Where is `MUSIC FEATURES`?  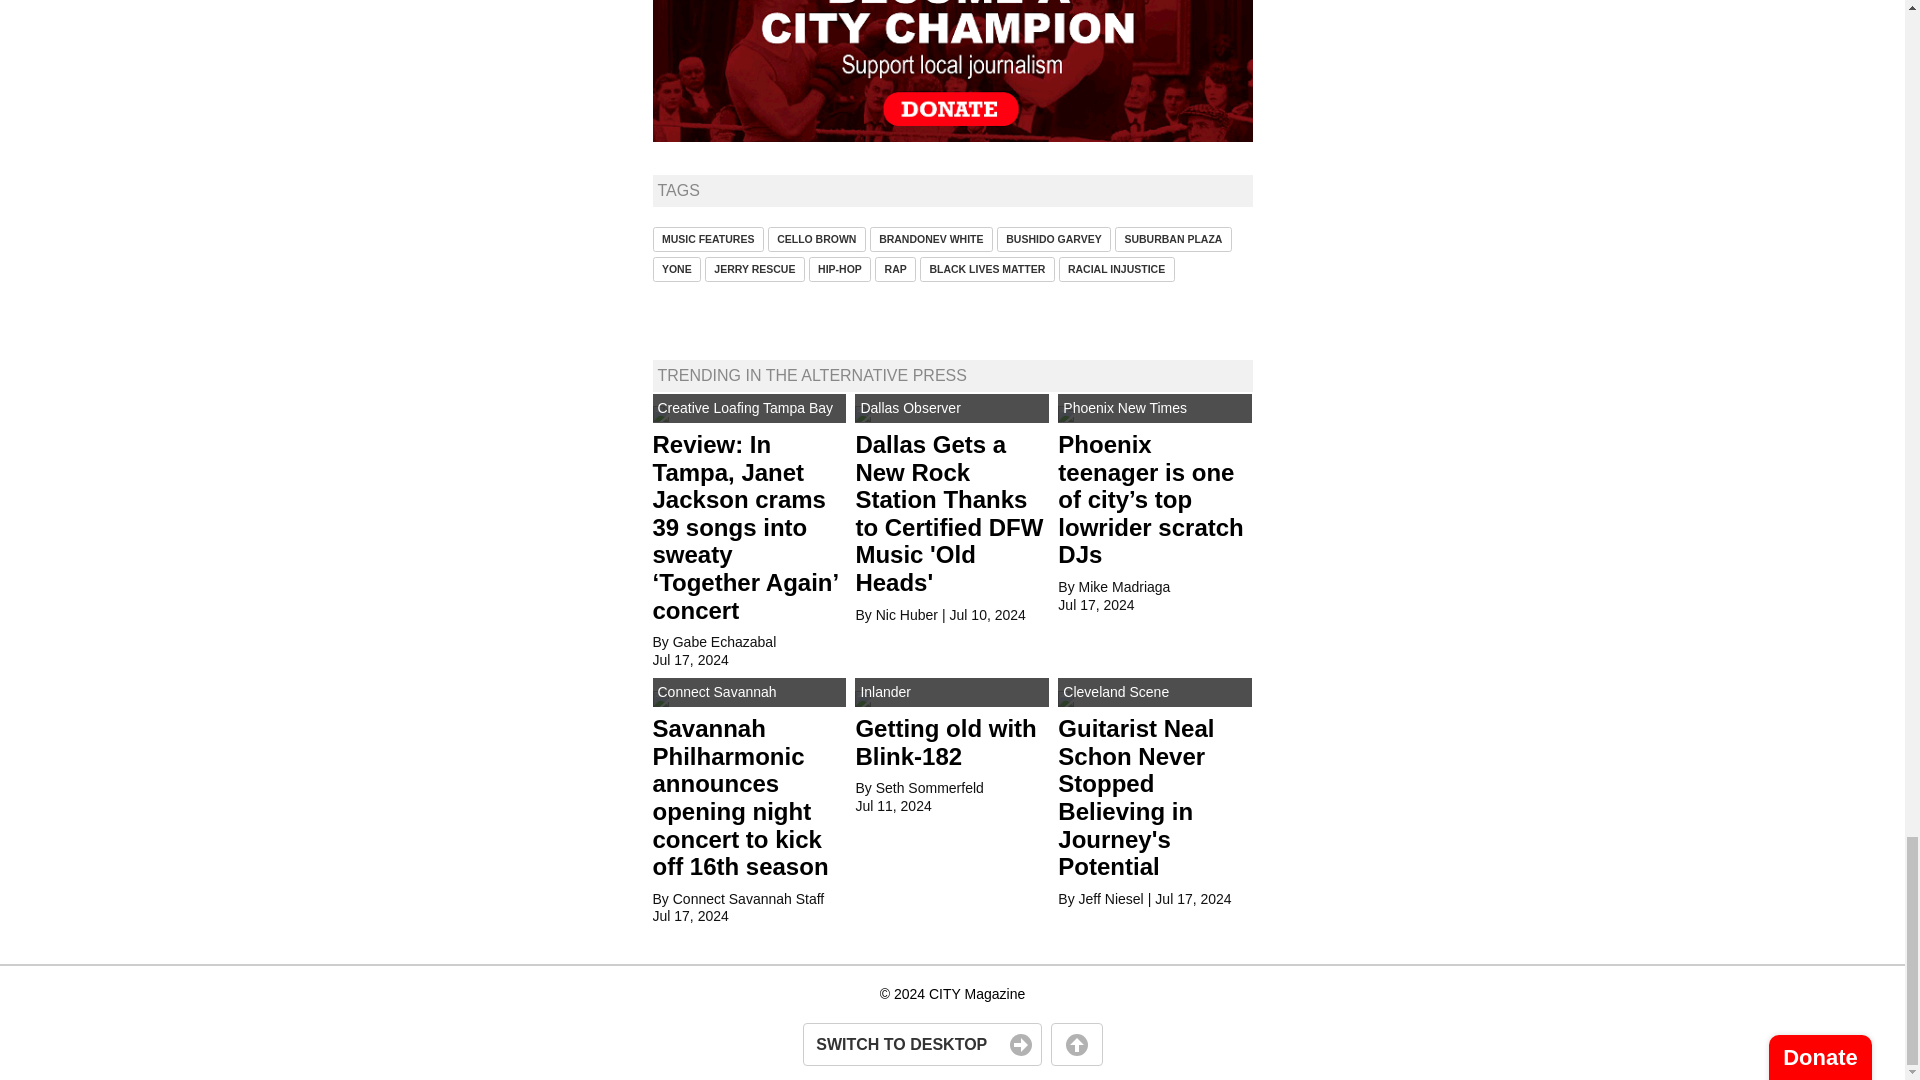
MUSIC FEATURES is located at coordinates (707, 238).